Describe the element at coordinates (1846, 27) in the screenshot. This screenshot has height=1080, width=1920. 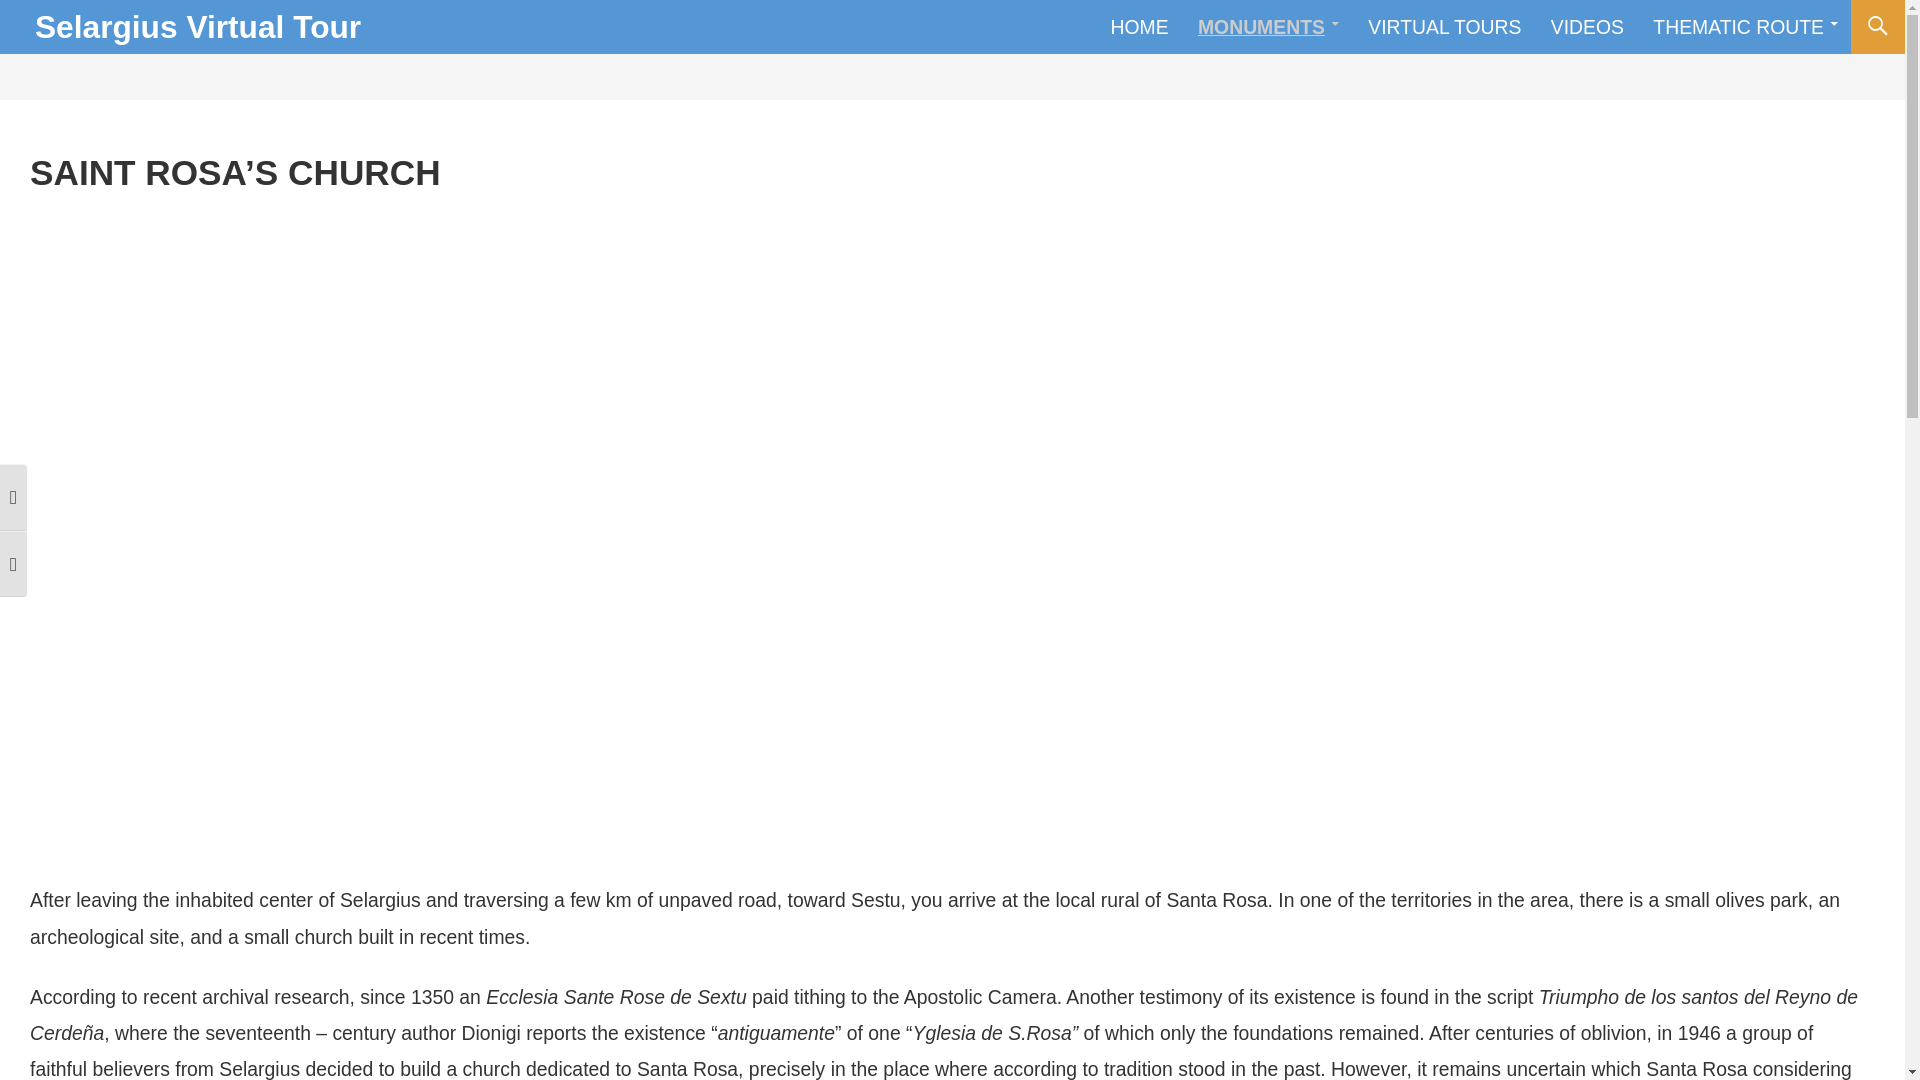
I see `Sardo` at that location.